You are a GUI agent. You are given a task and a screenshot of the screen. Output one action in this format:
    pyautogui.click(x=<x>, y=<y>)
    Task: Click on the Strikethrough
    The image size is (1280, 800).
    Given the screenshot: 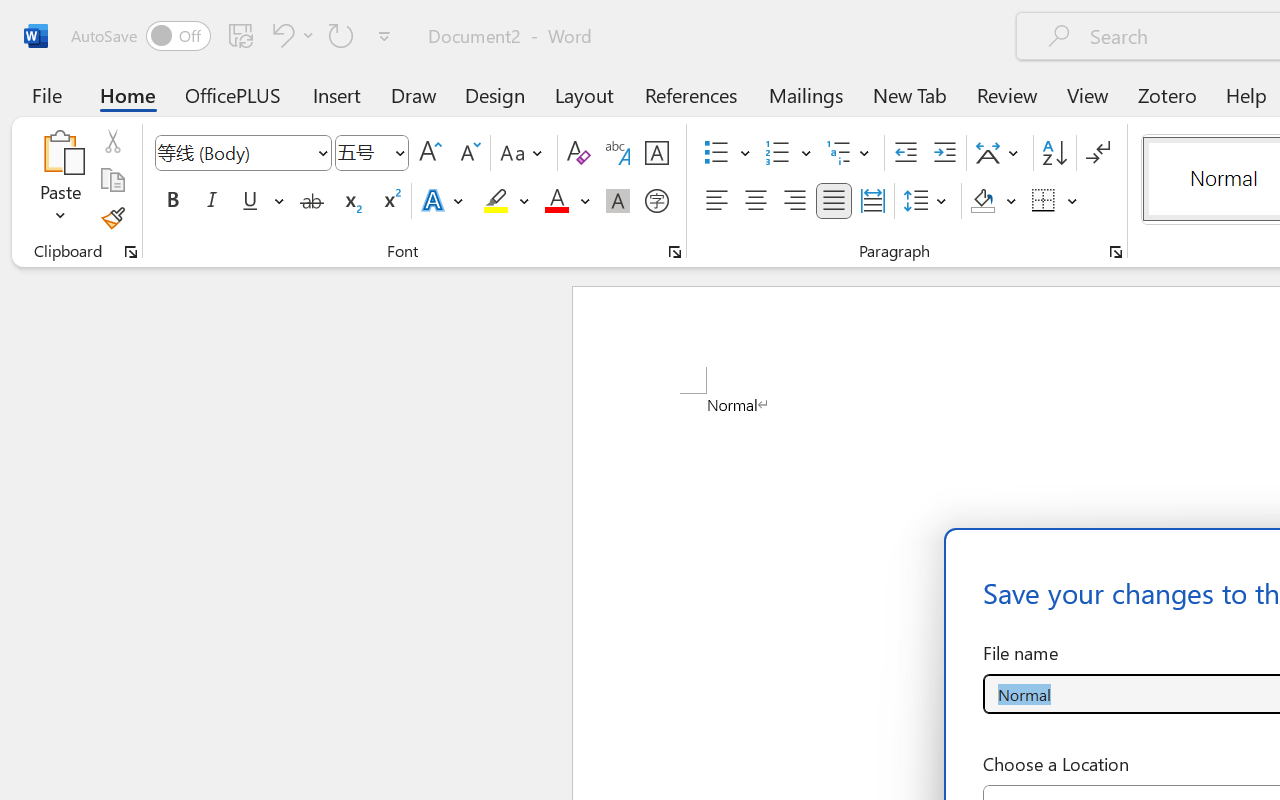 What is the action you would take?
    pyautogui.click(x=312, y=201)
    